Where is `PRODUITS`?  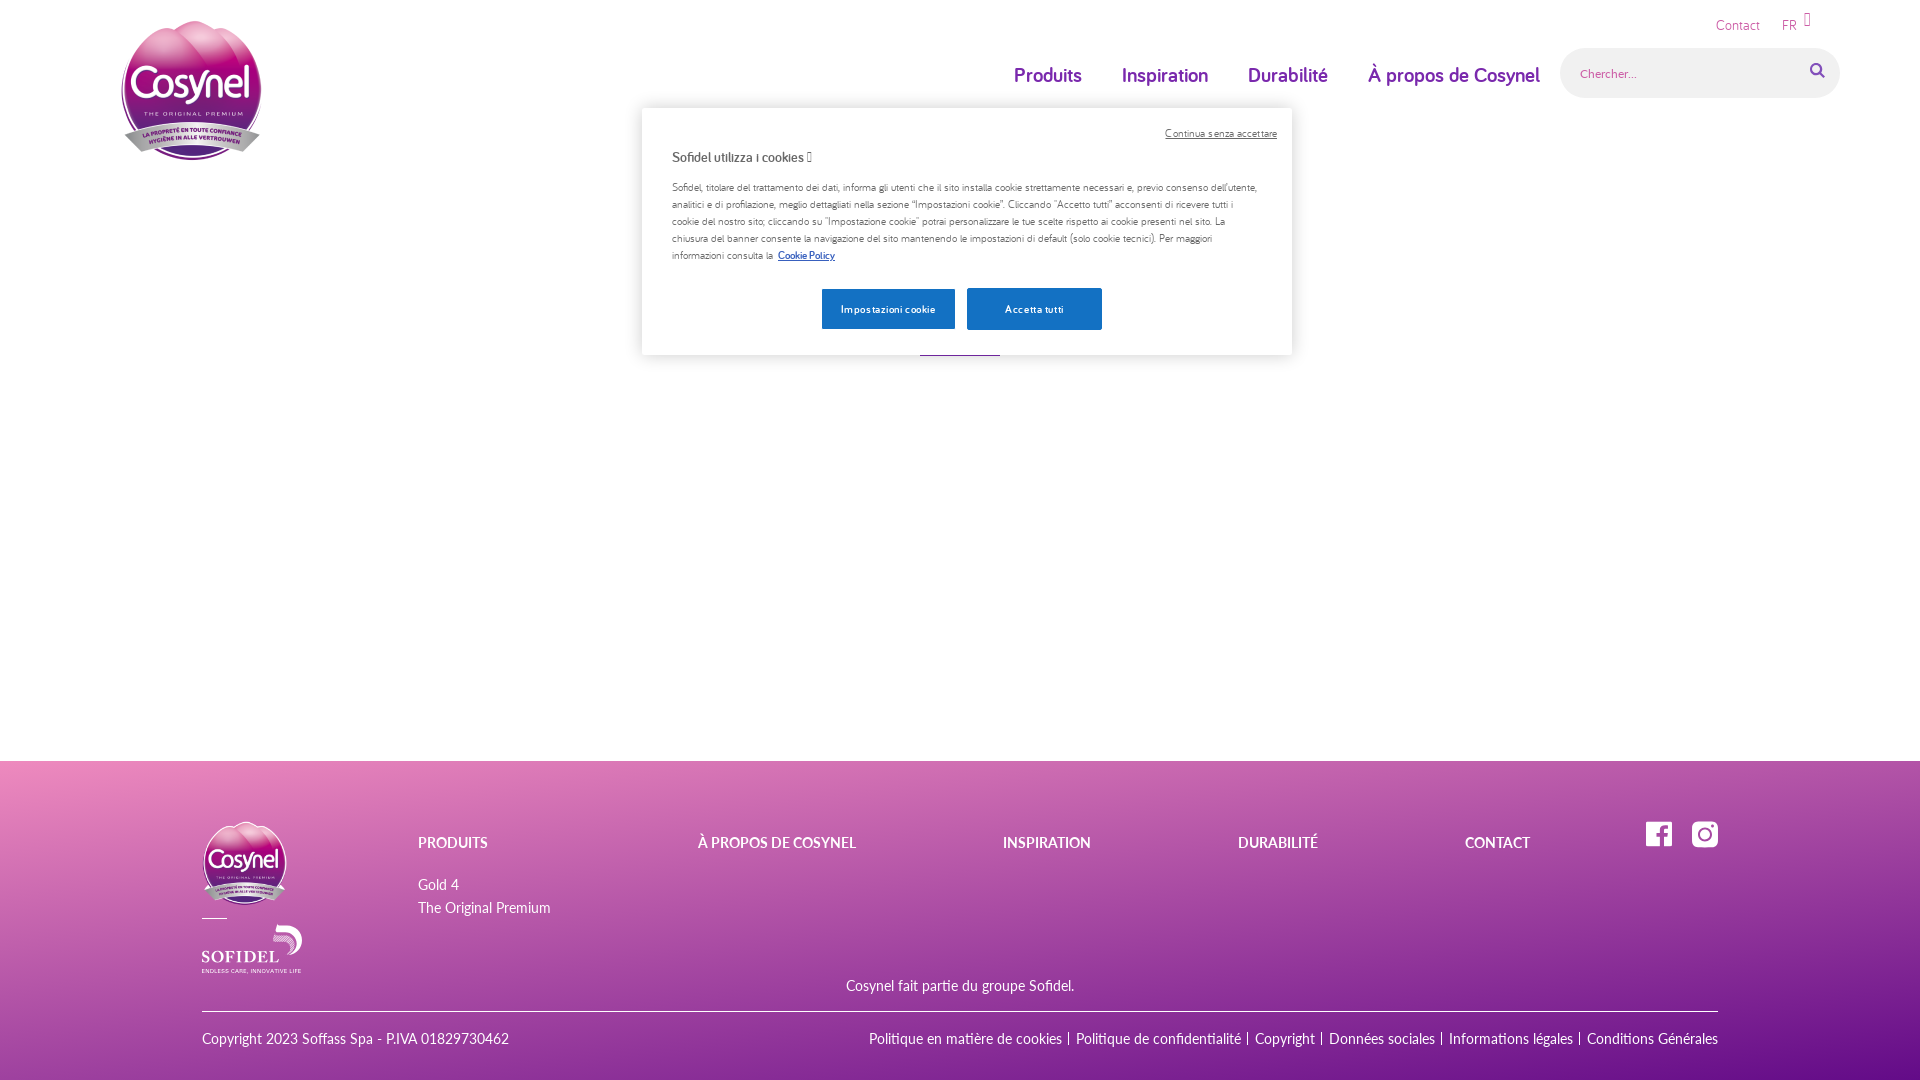 PRODUITS is located at coordinates (484, 842).